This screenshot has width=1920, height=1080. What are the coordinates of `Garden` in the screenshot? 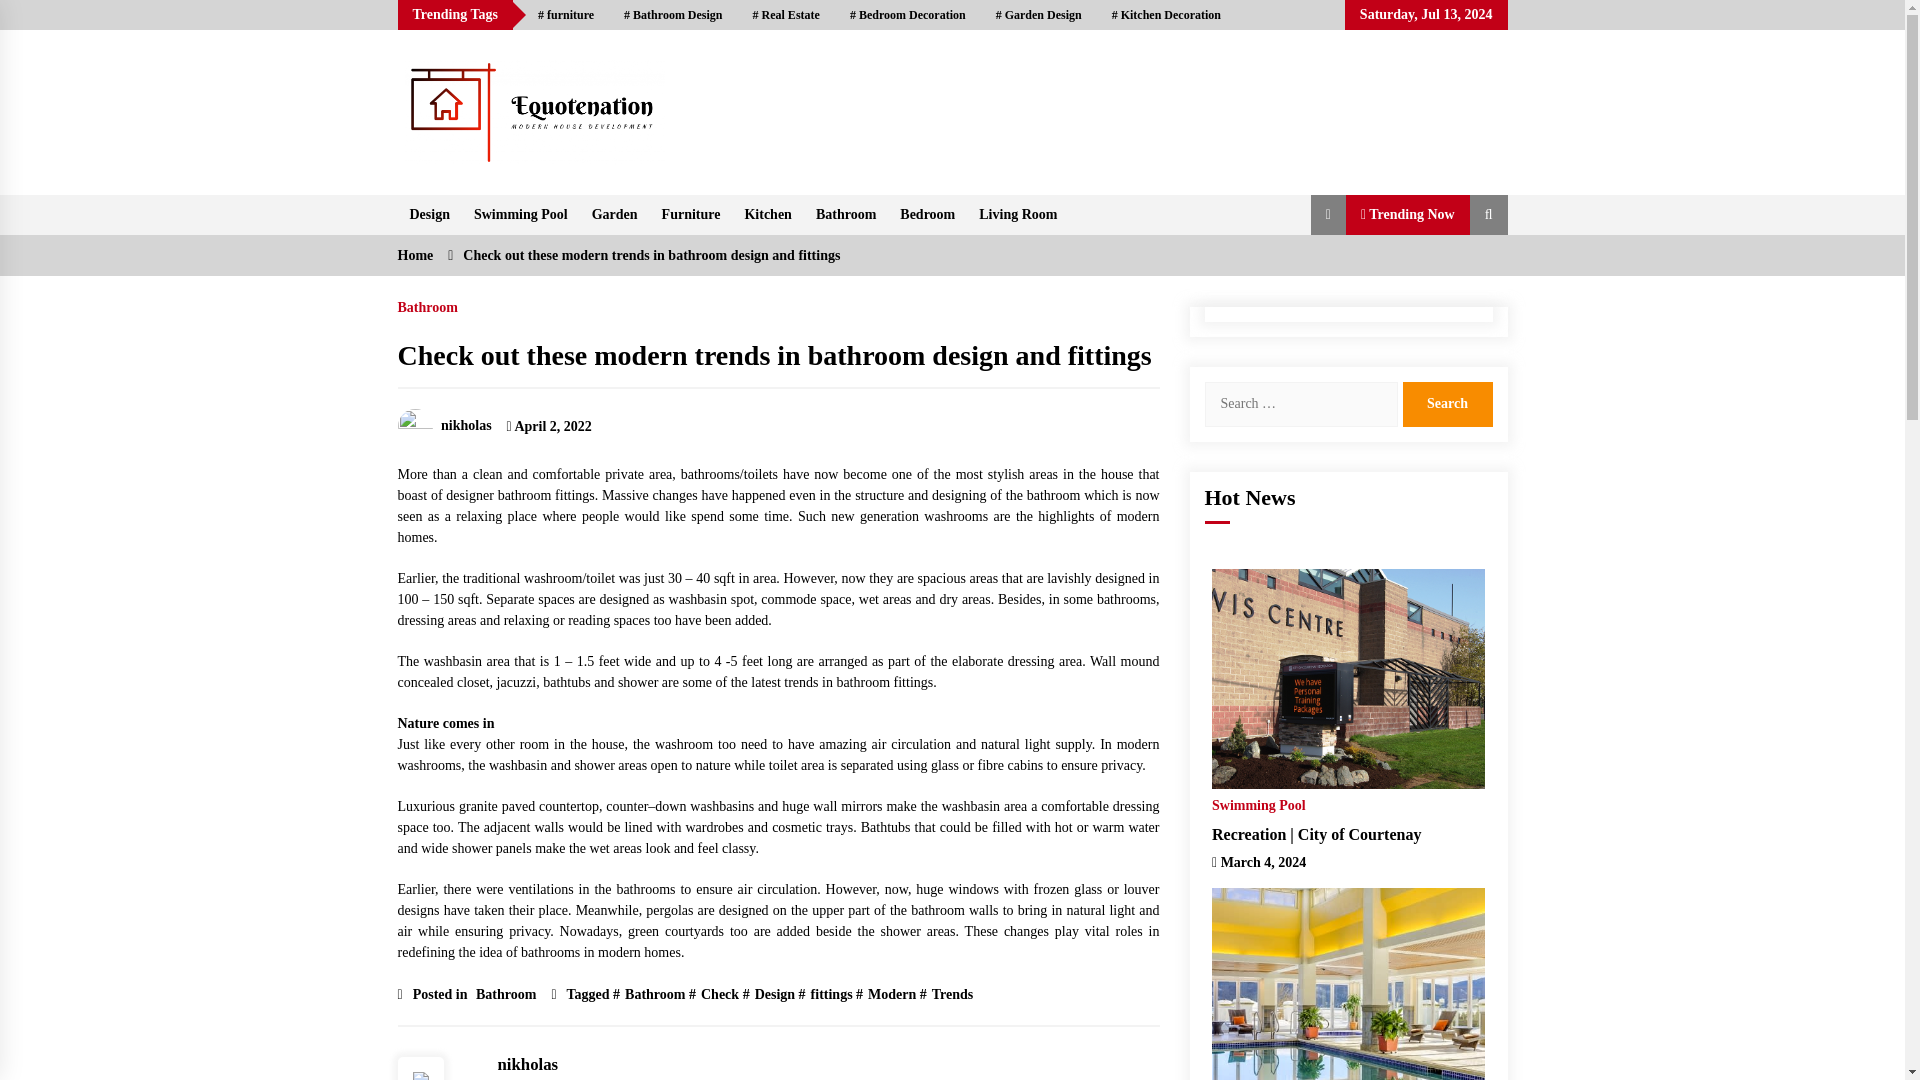 It's located at (614, 215).